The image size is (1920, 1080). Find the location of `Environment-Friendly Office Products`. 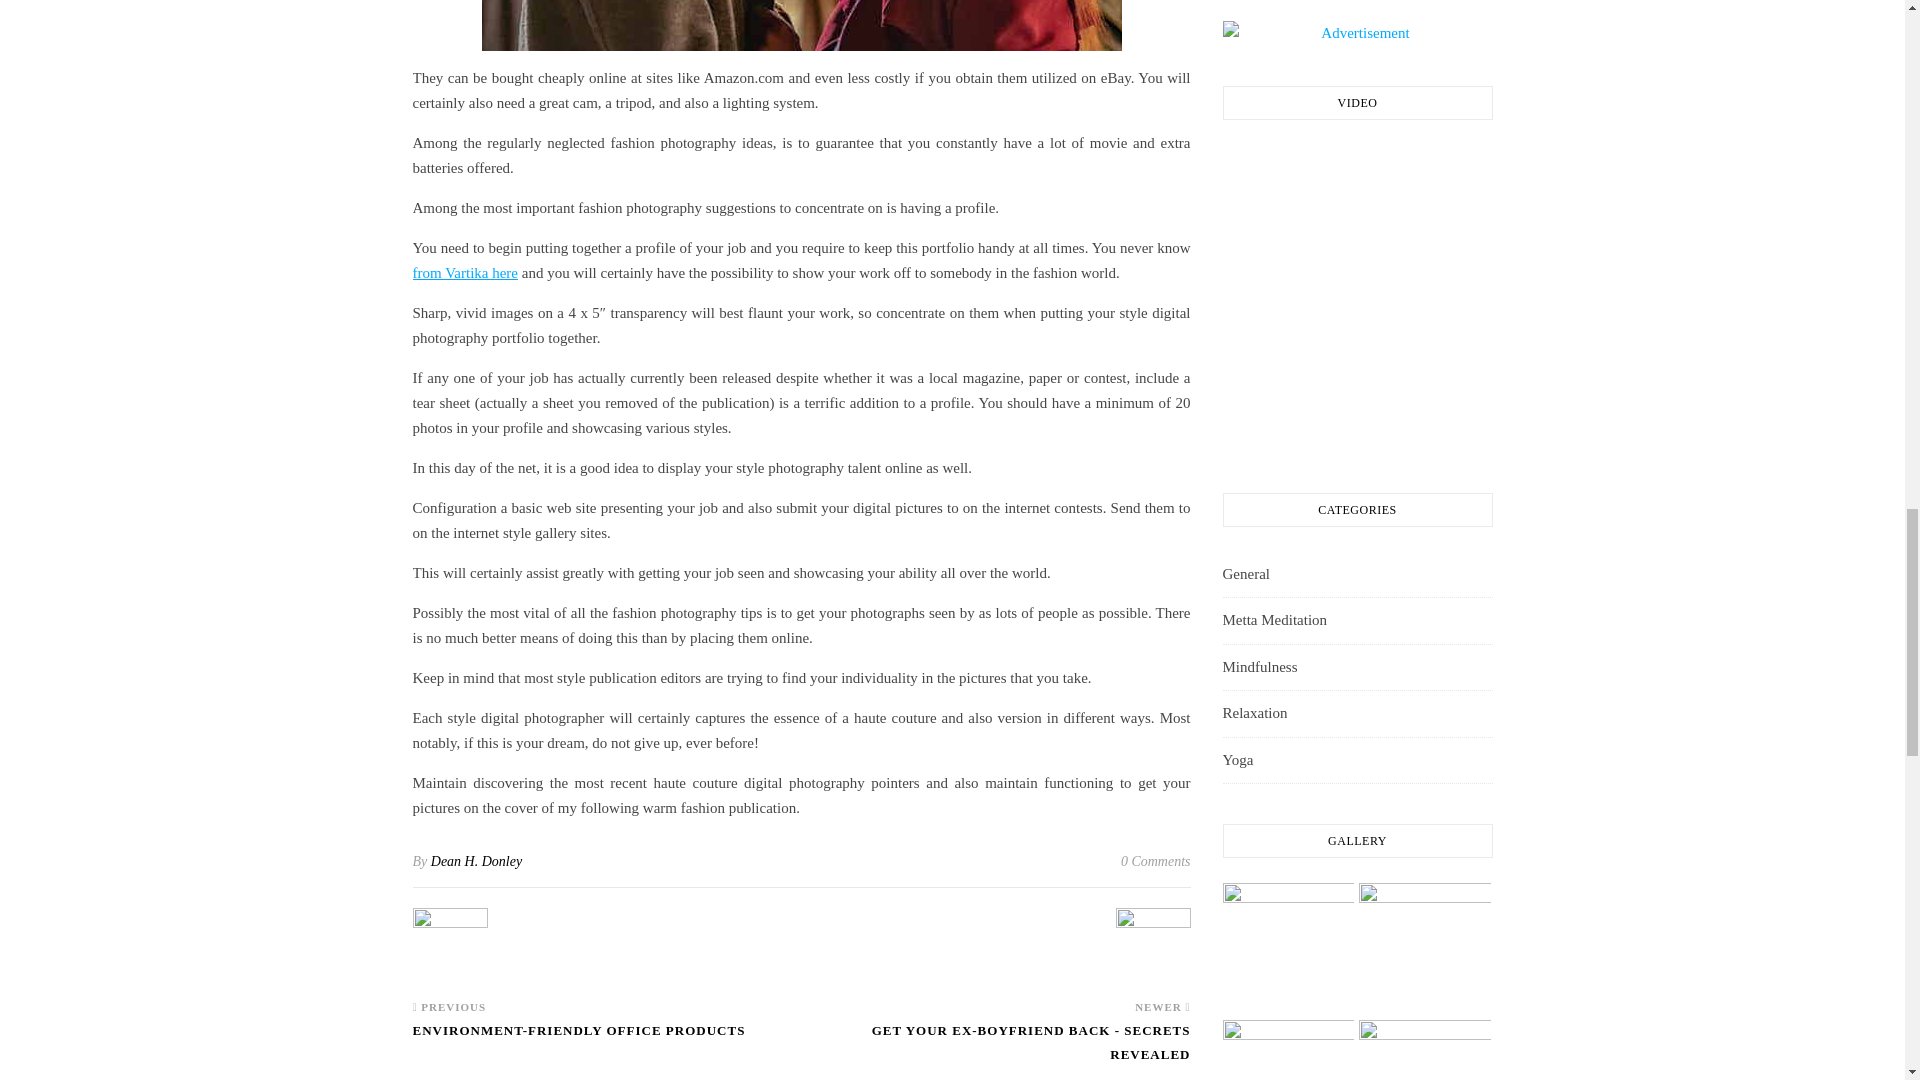

Environment-Friendly Office Products is located at coordinates (578, 1040).